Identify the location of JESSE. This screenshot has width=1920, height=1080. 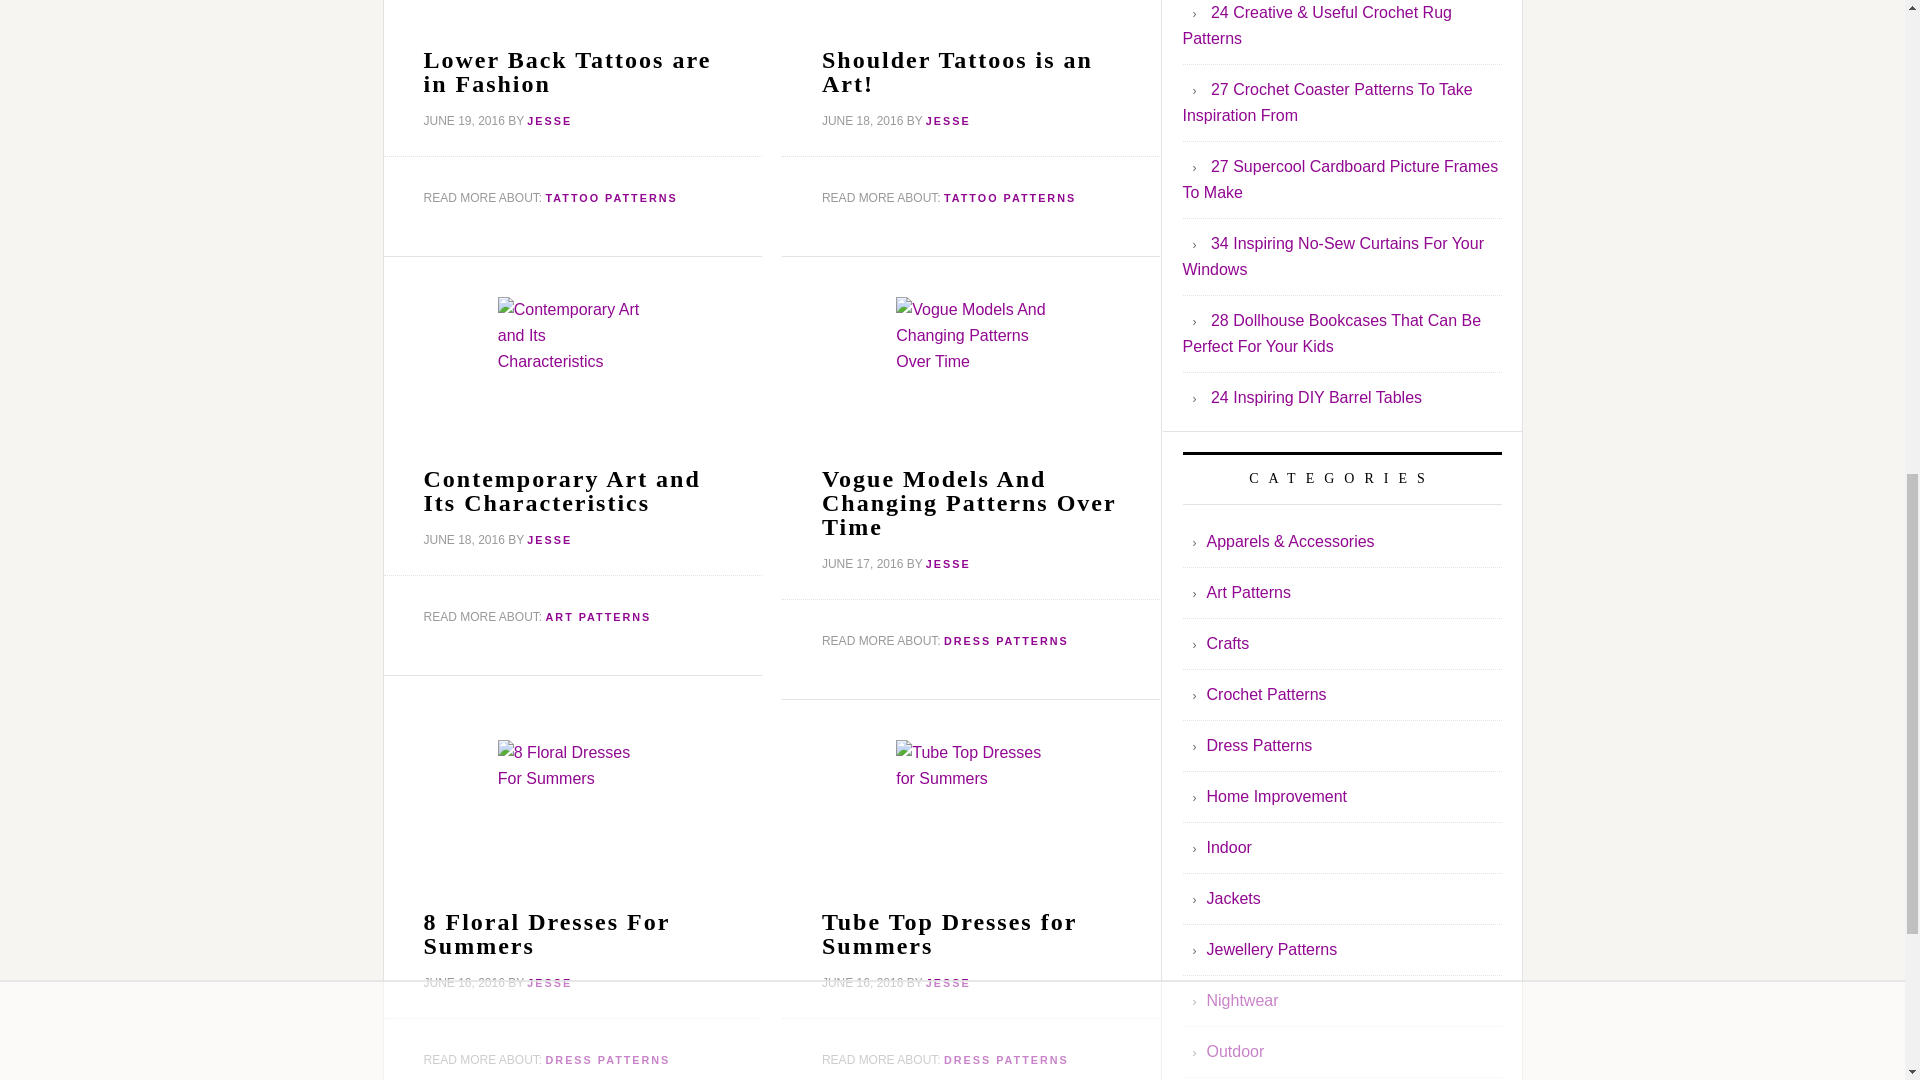
(948, 983).